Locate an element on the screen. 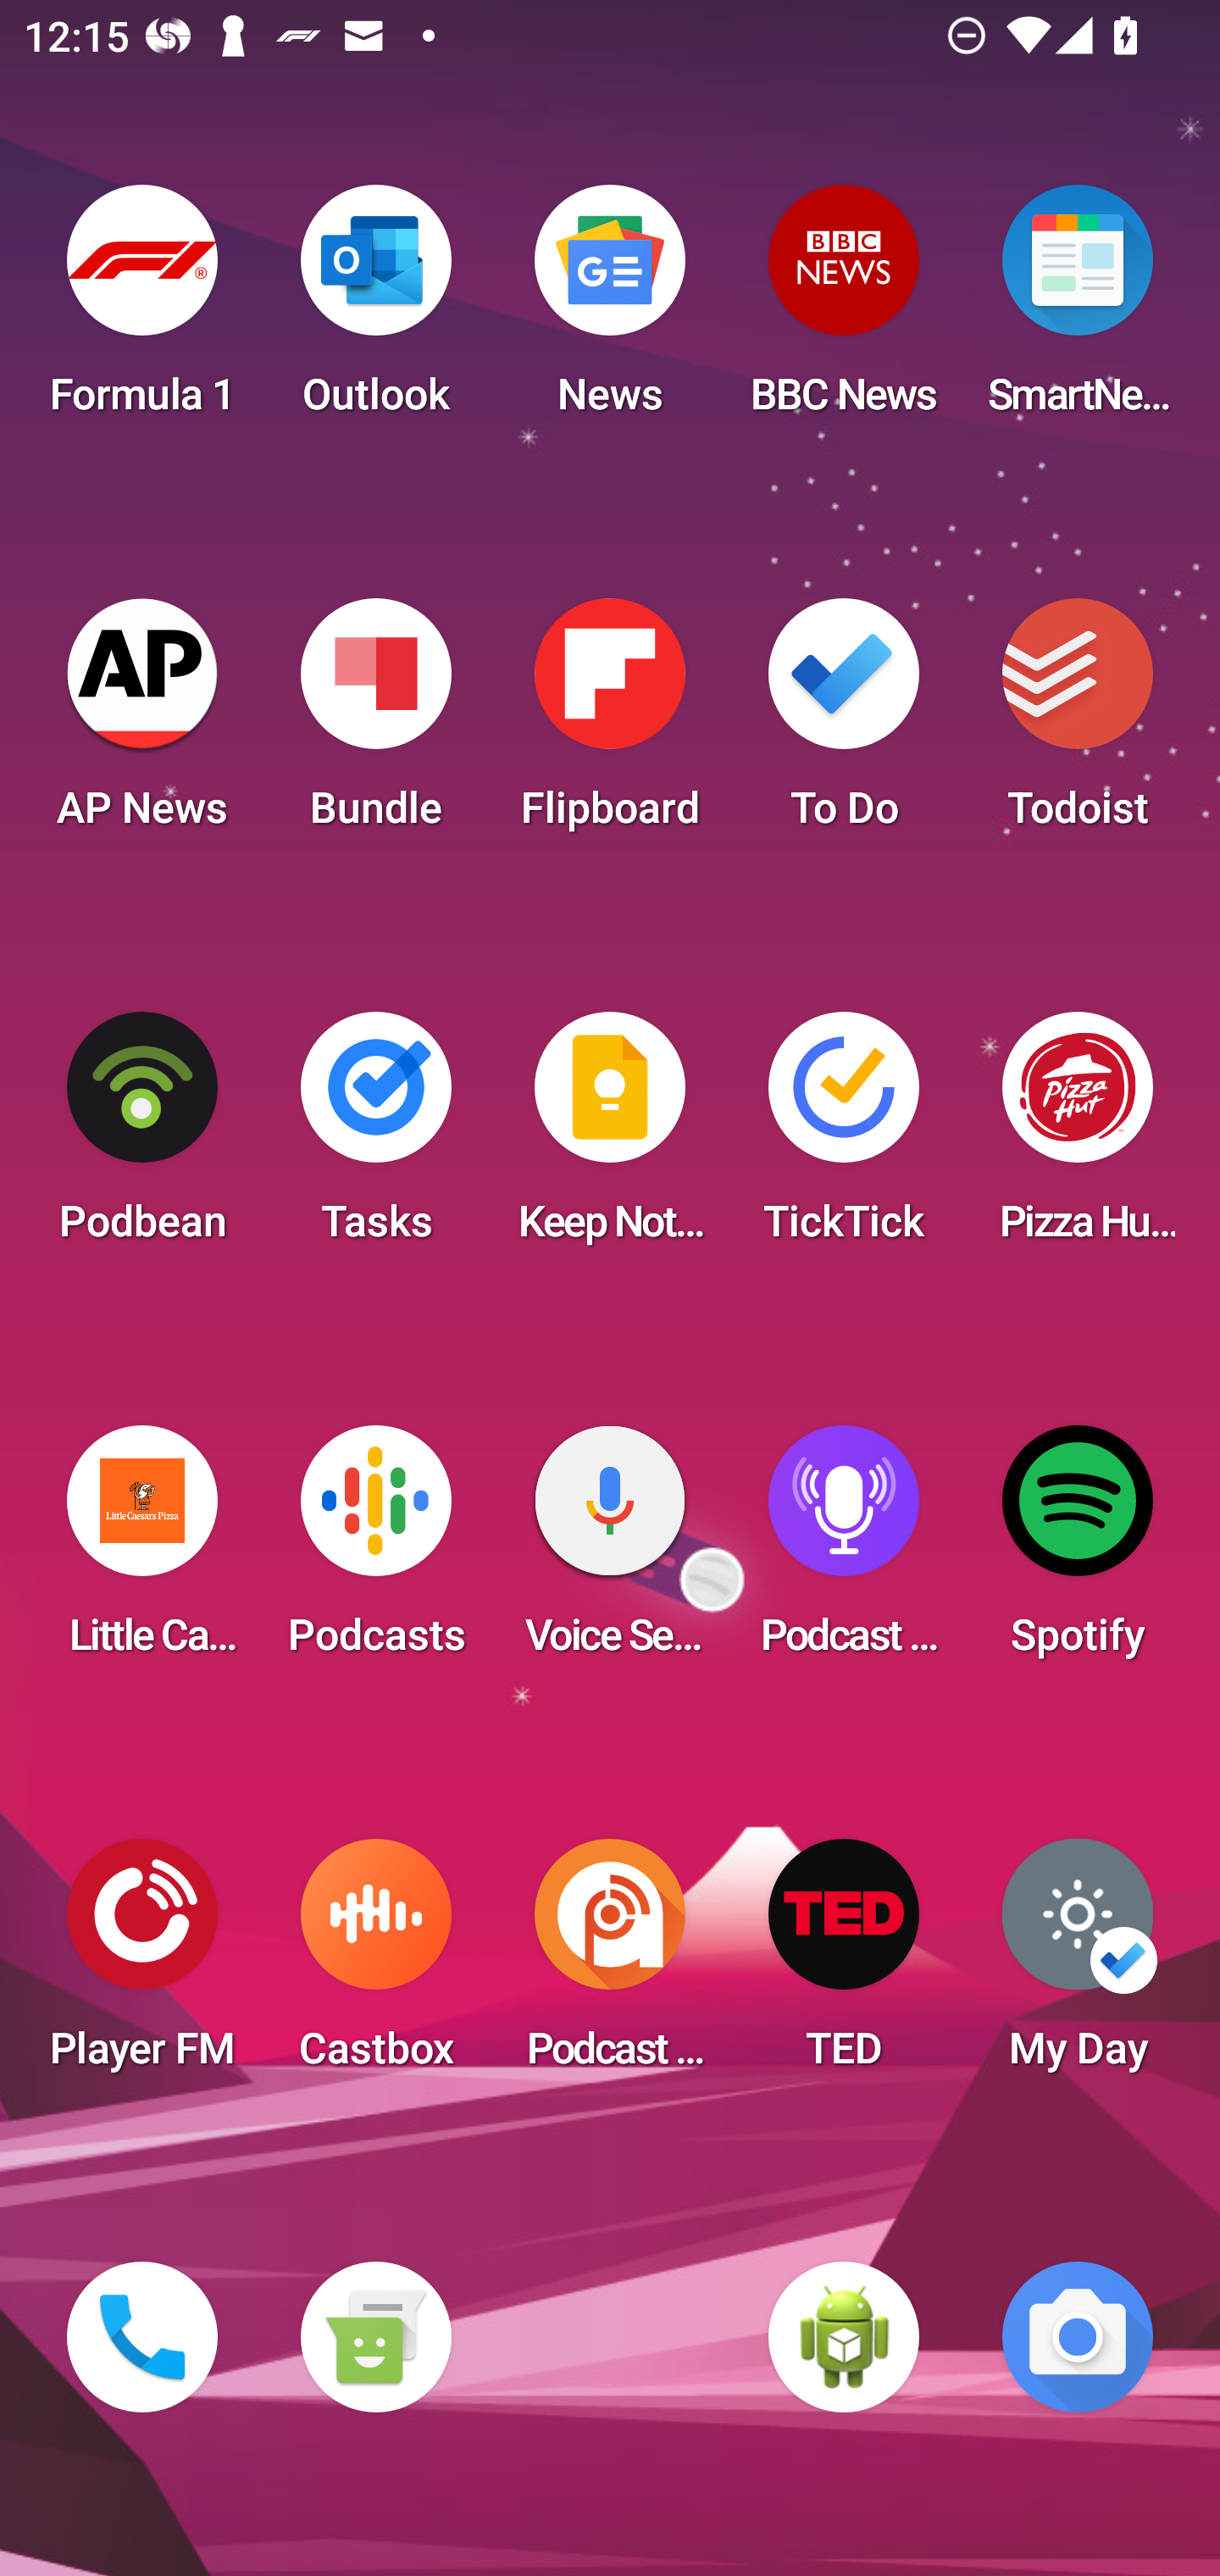 The height and width of the screenshot is (2576, 1220). Spotify is located at coordinates (1078, 1551).